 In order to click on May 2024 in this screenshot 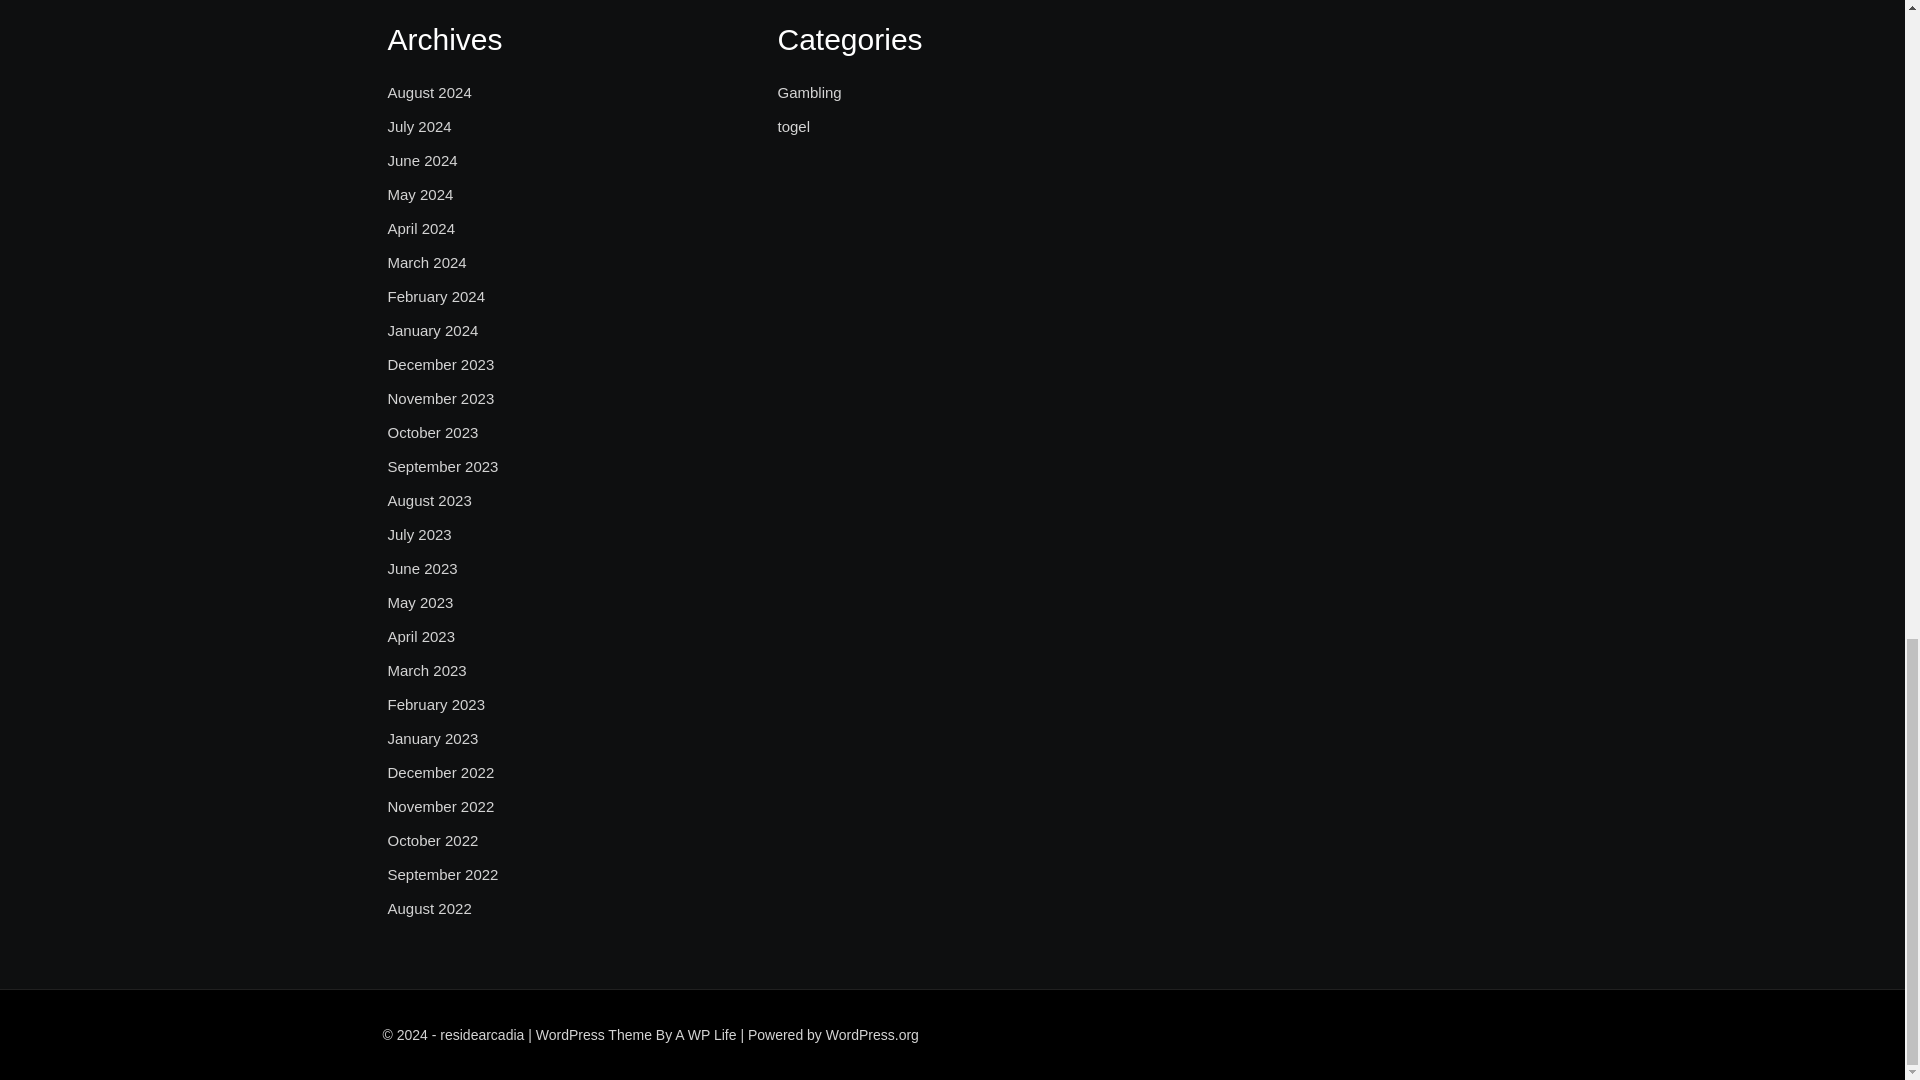, I will do `click(420, 194)`.